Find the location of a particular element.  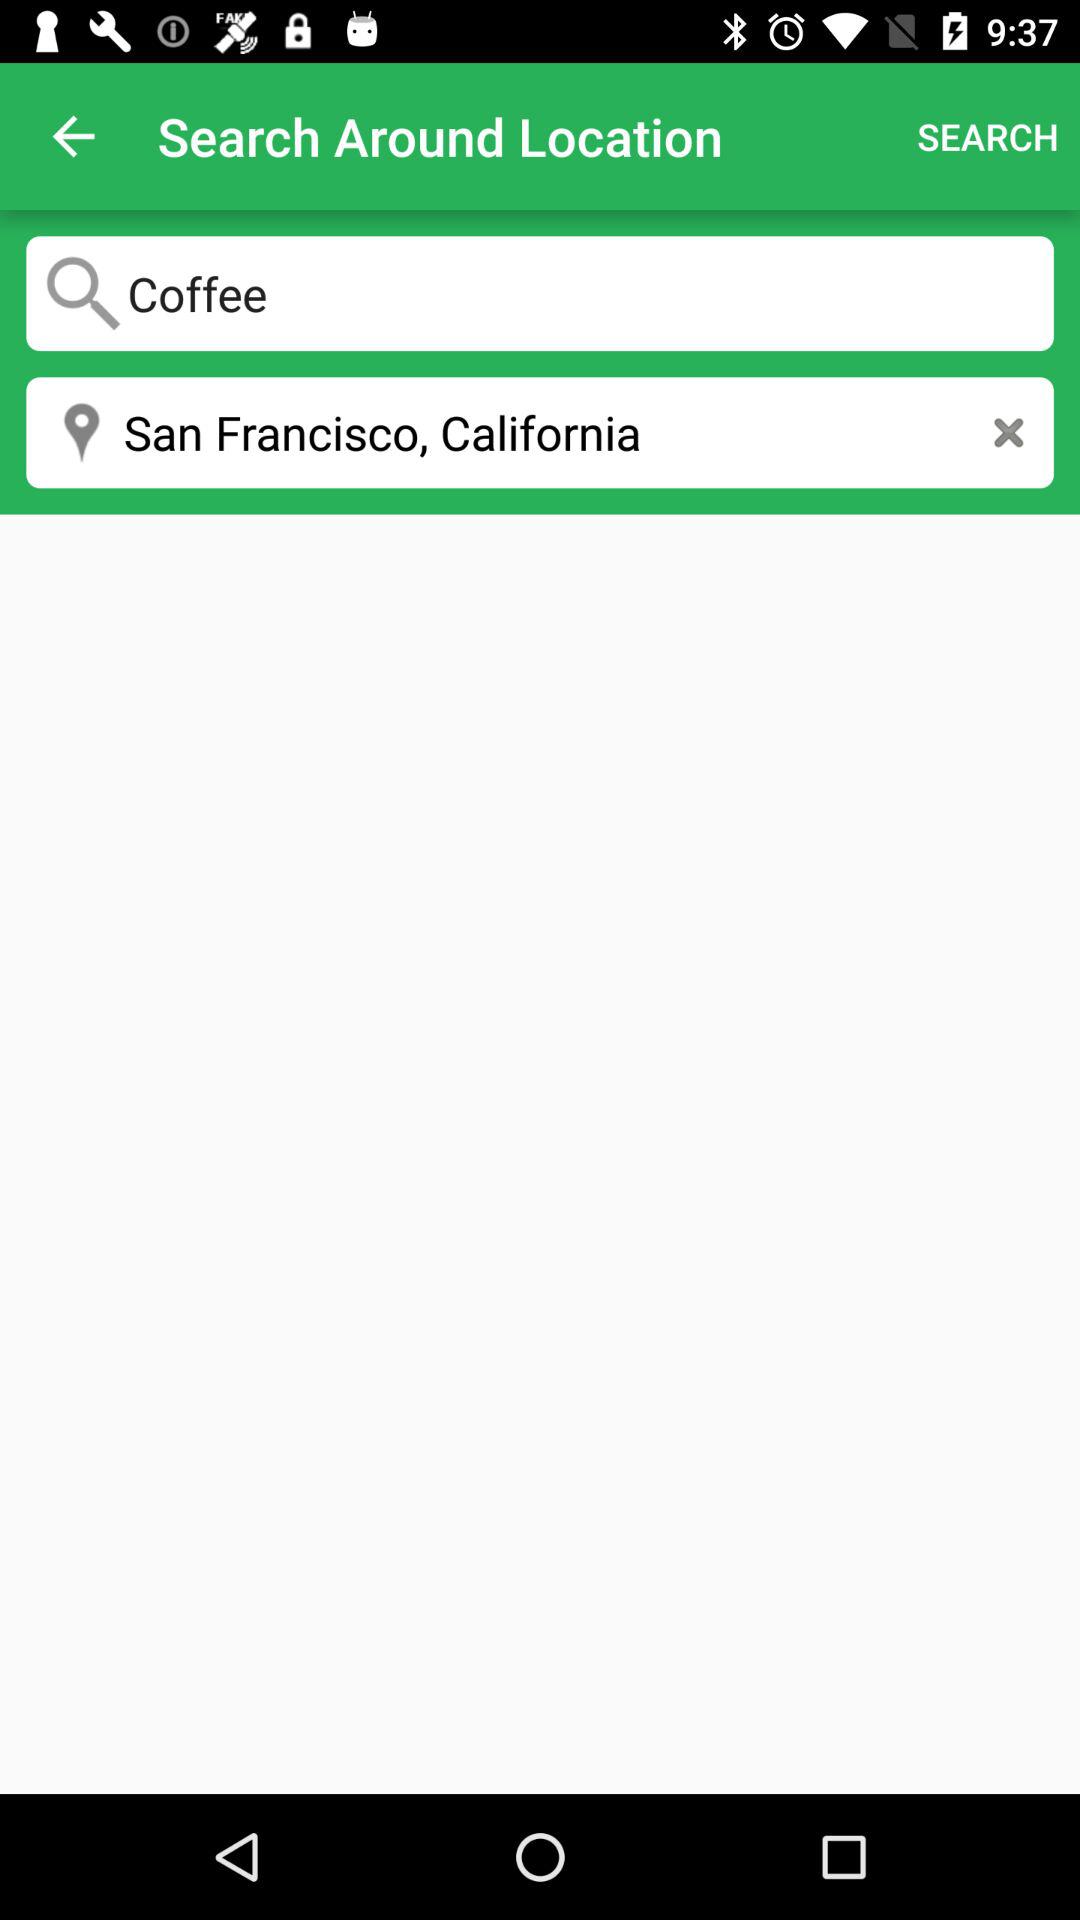

select the item above coffee item is located at coordinates (73, 136).